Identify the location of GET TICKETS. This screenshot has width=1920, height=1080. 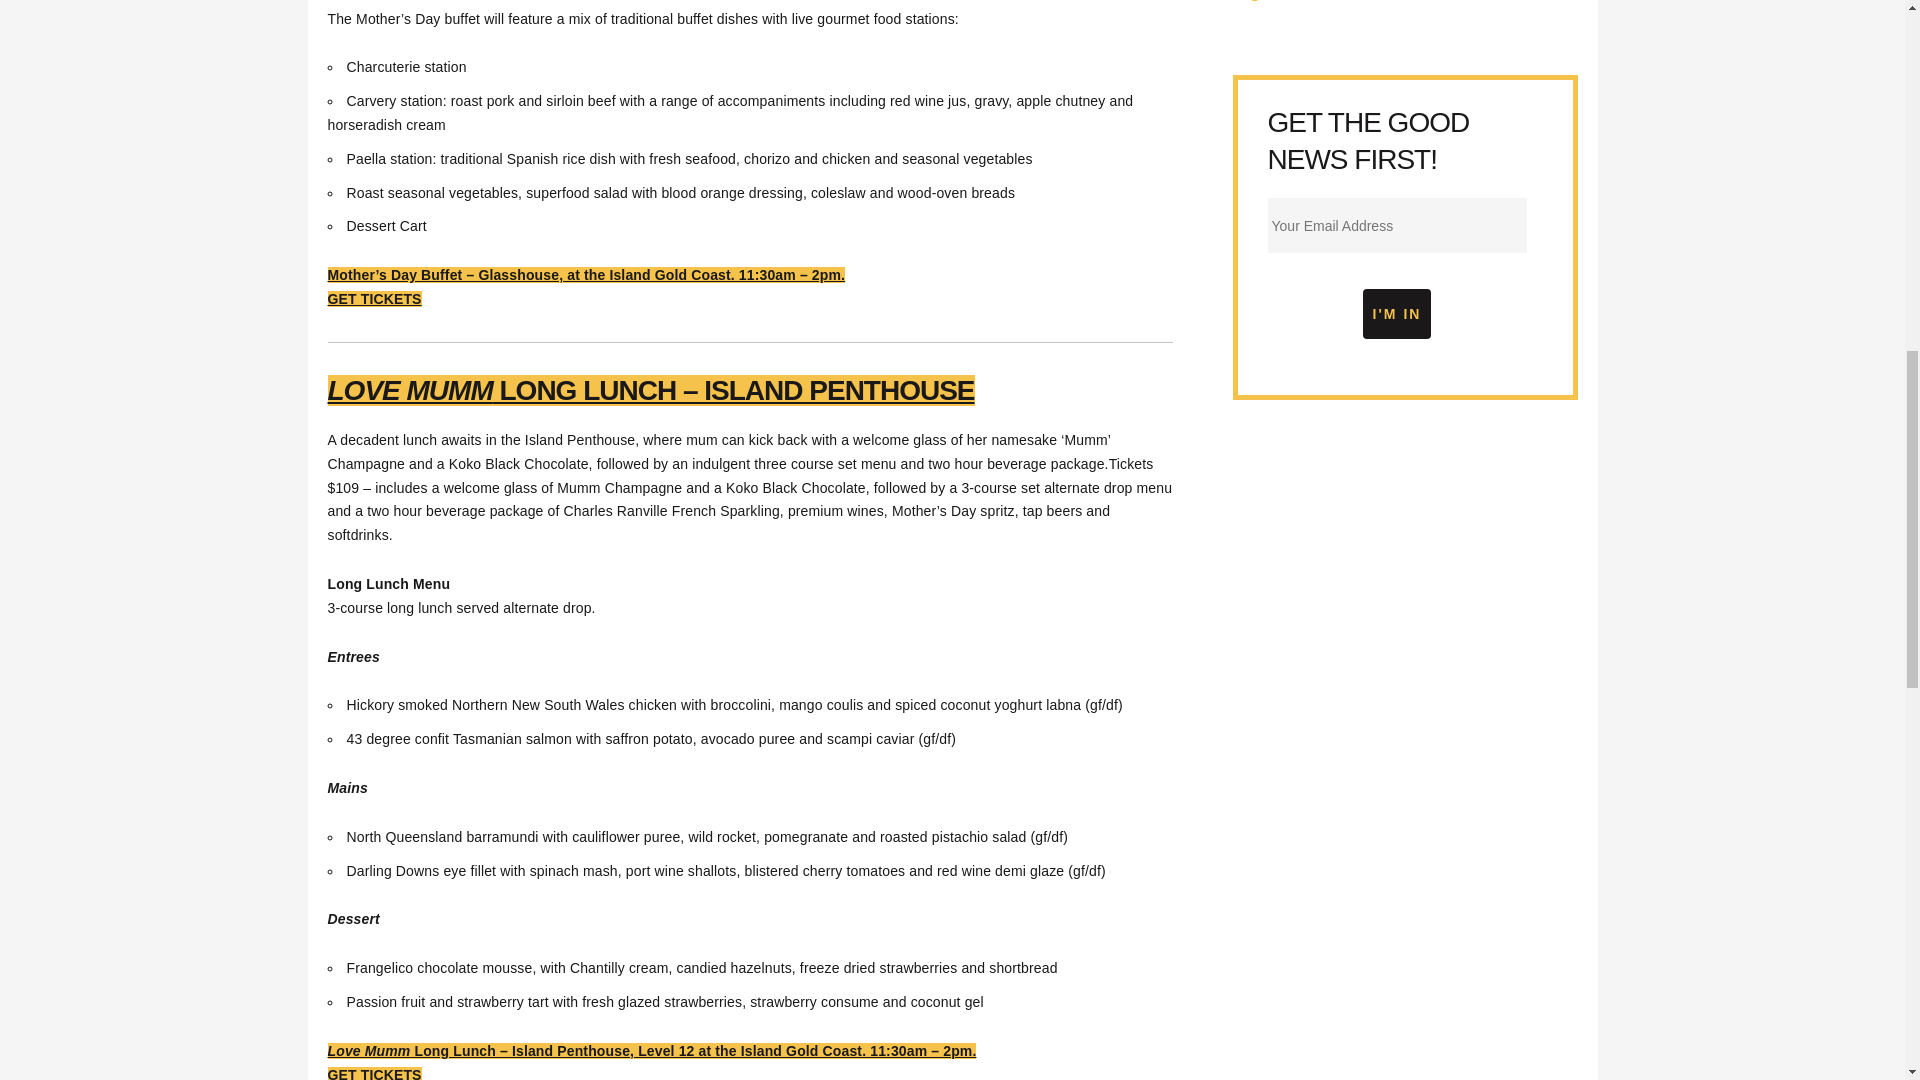
(375, 1074).